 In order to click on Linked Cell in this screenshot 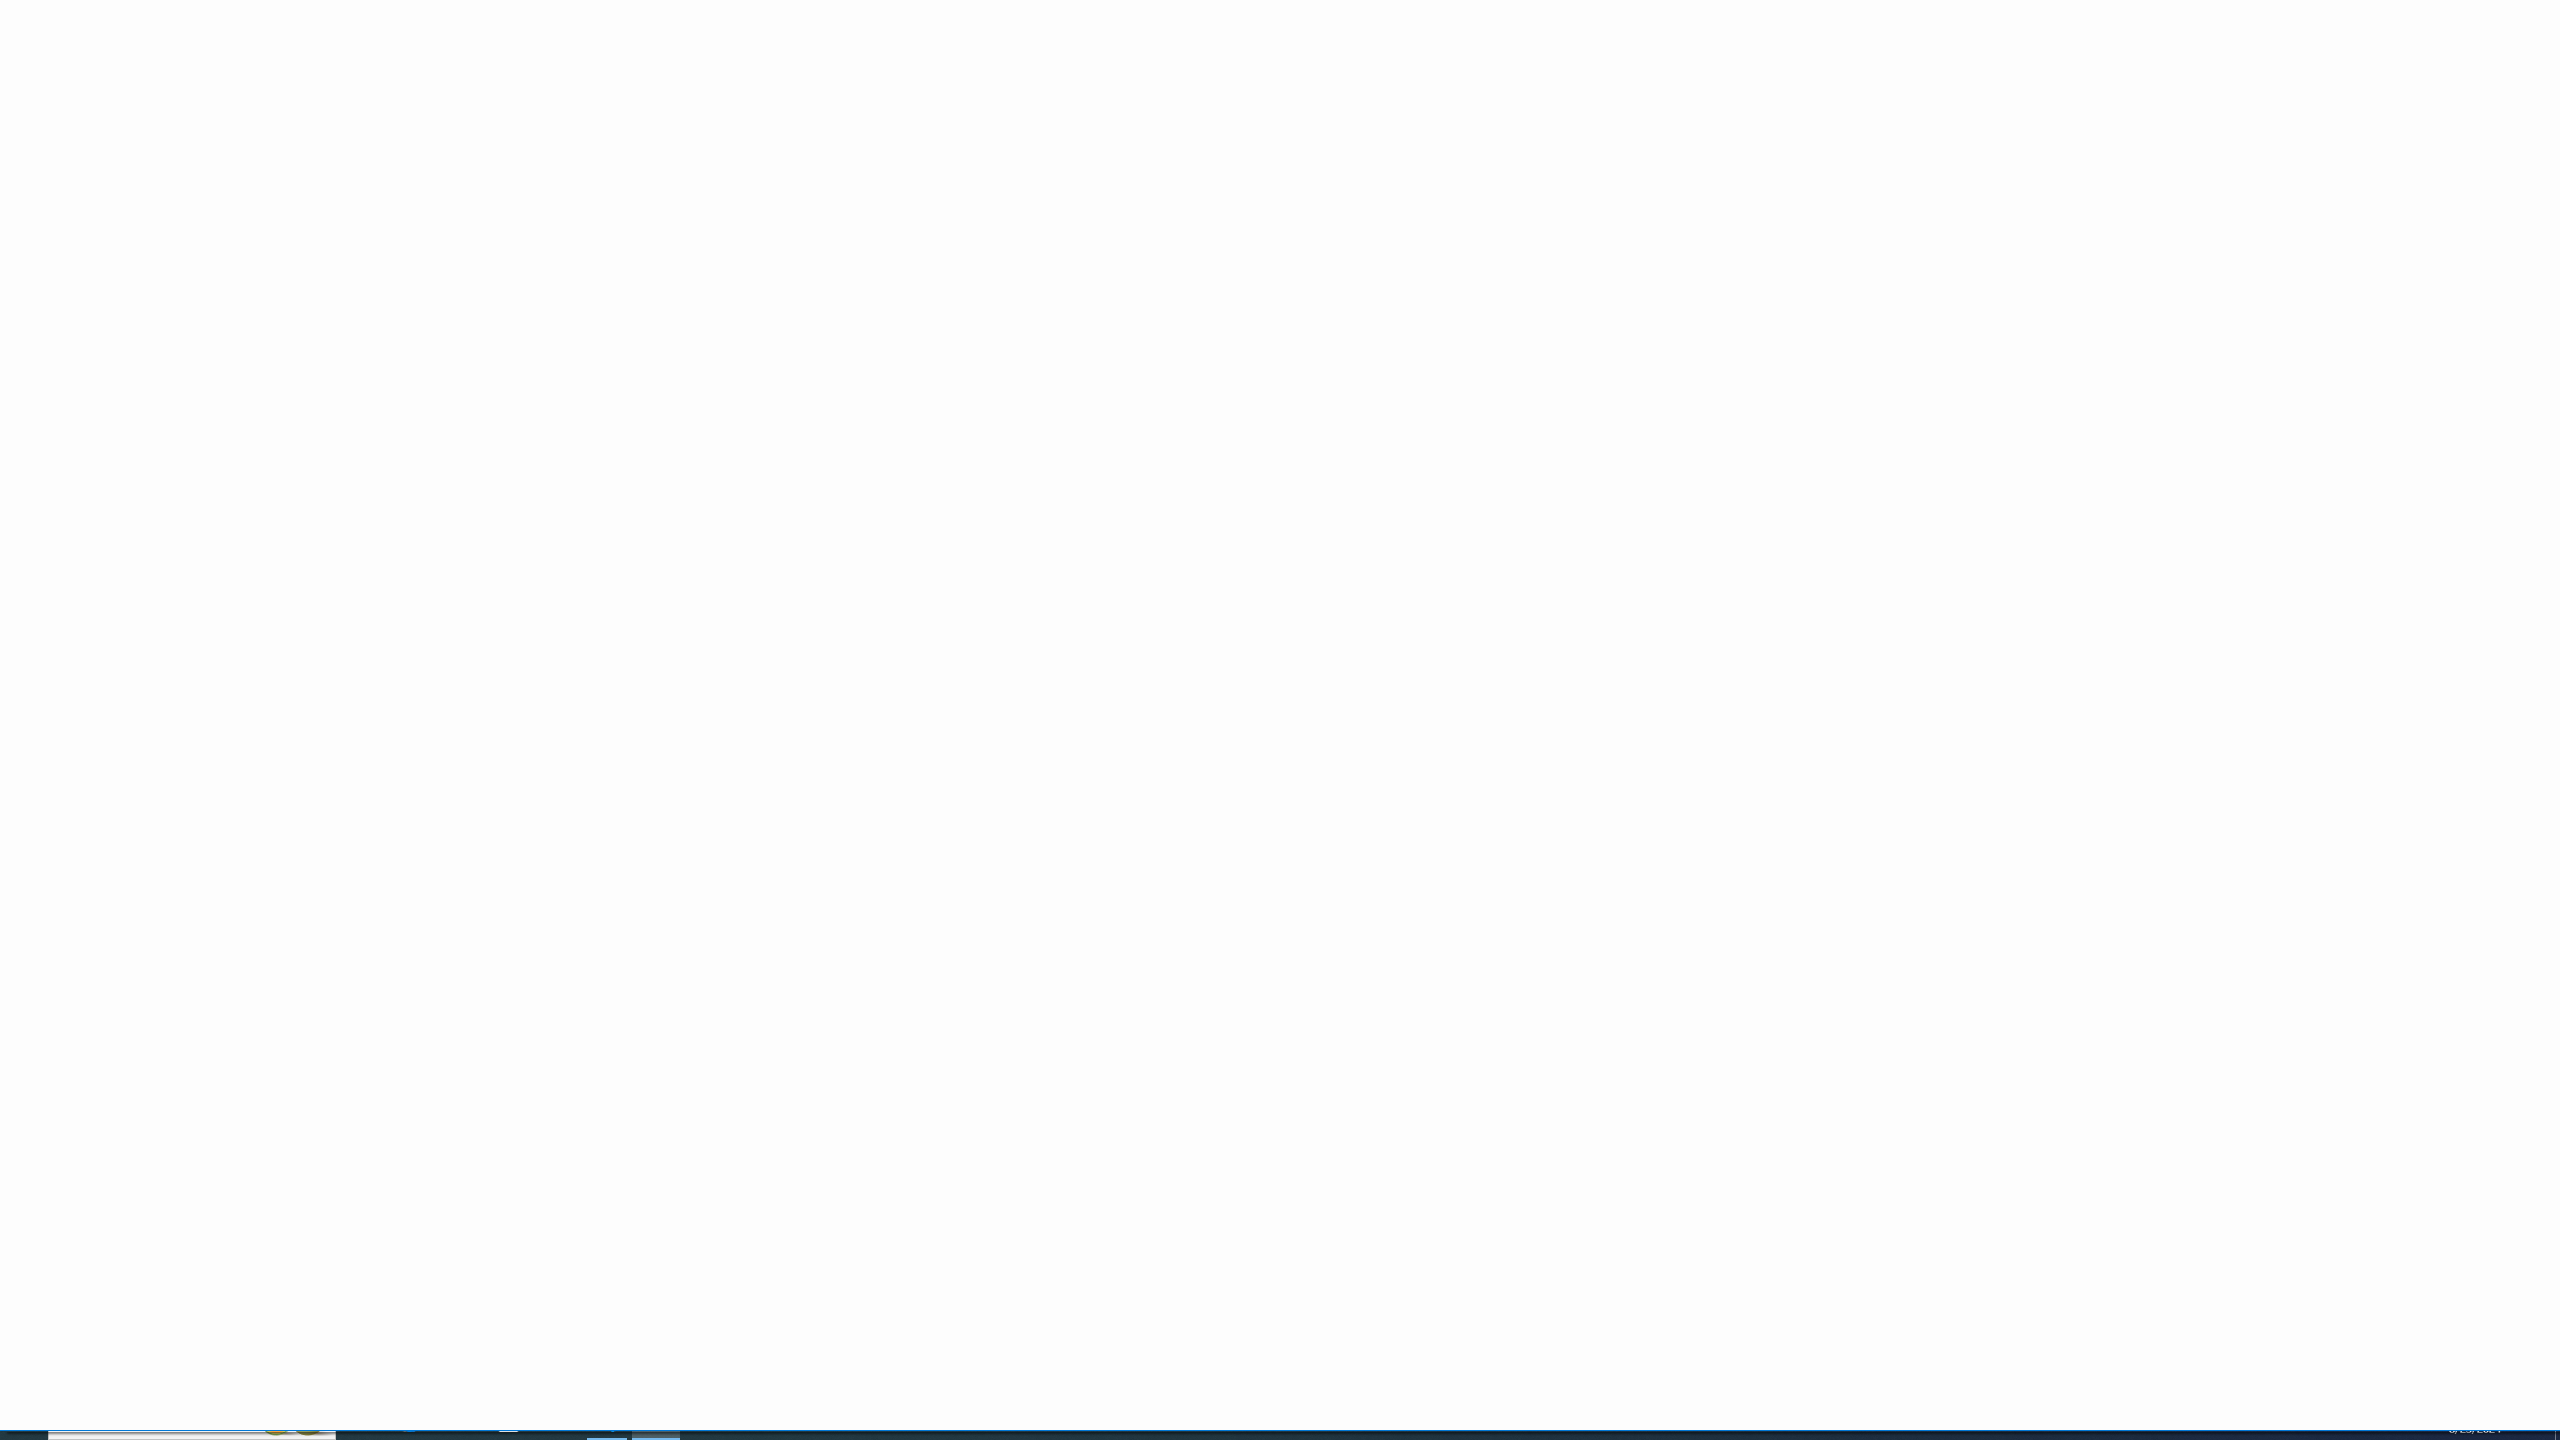, I will do `click(1392, 114)`.